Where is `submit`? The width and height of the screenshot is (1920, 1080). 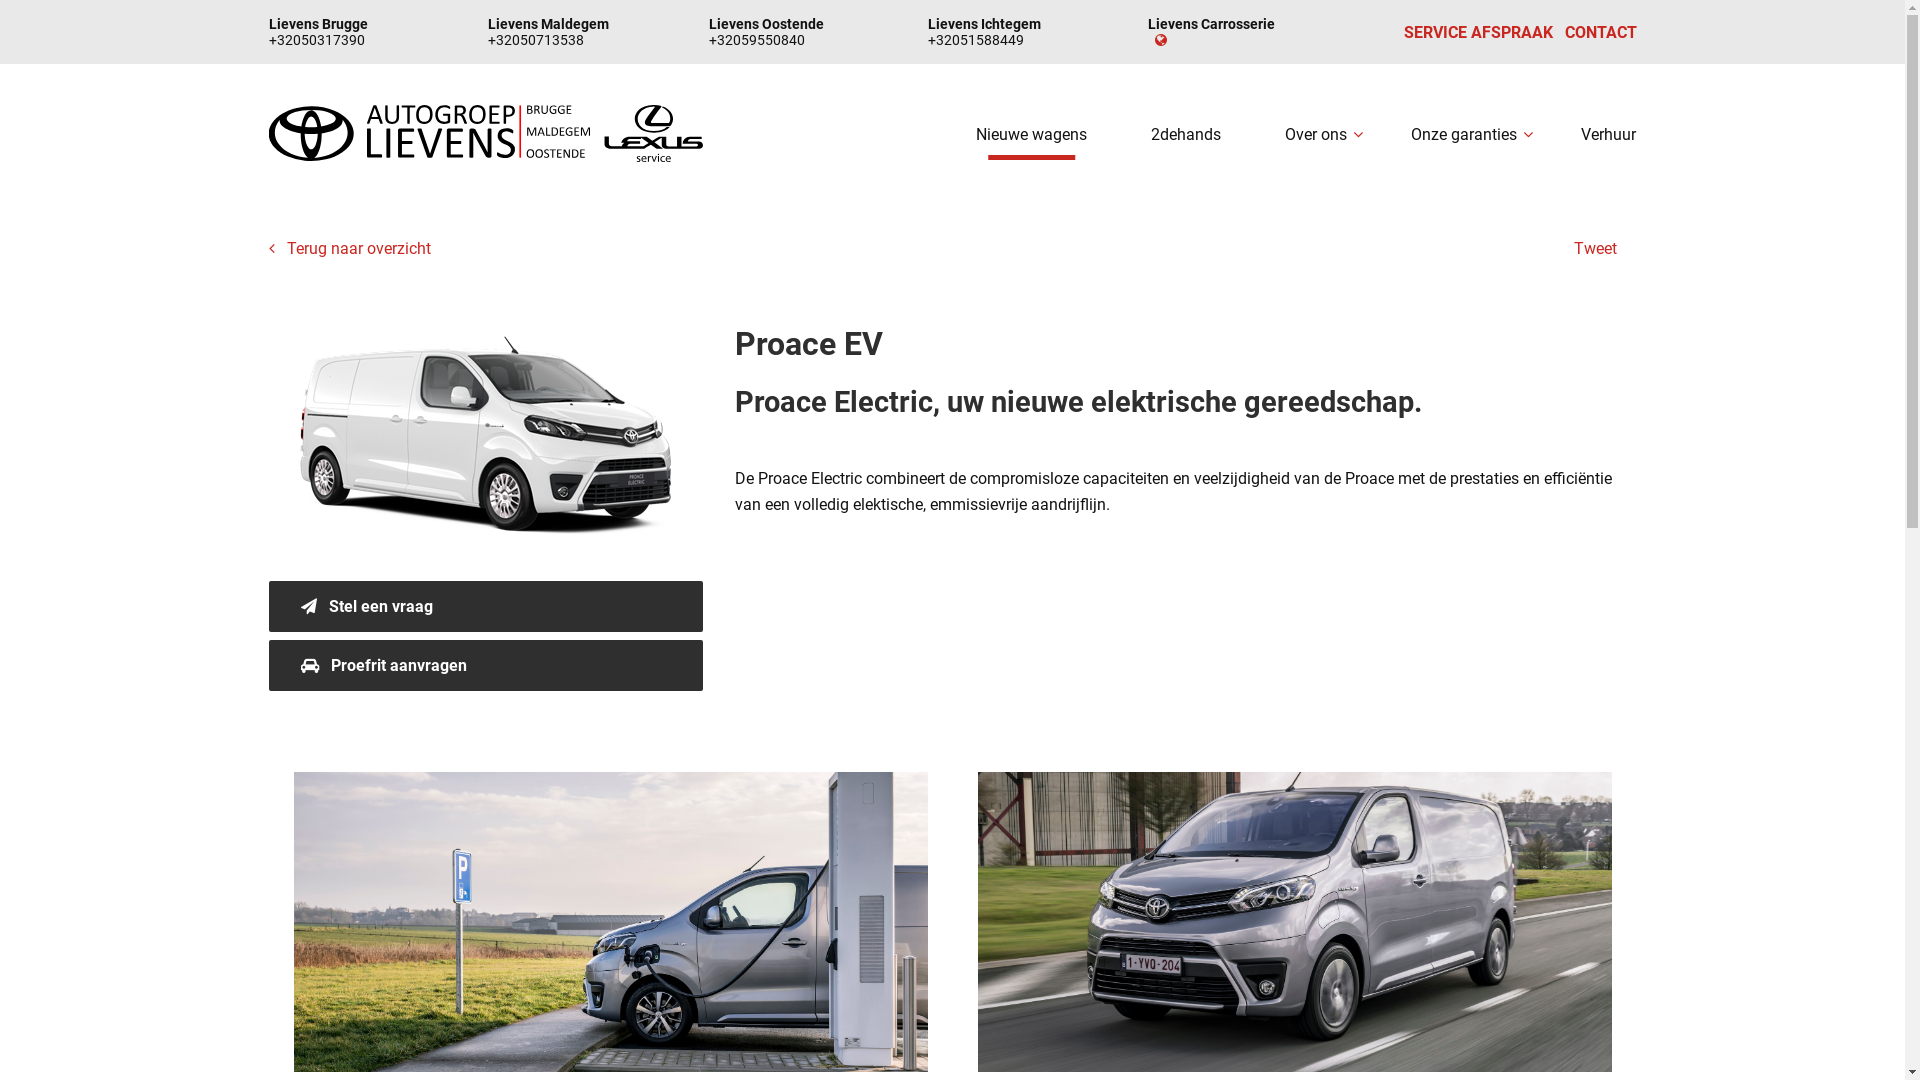
submit is located at coordinates (953, 1048).